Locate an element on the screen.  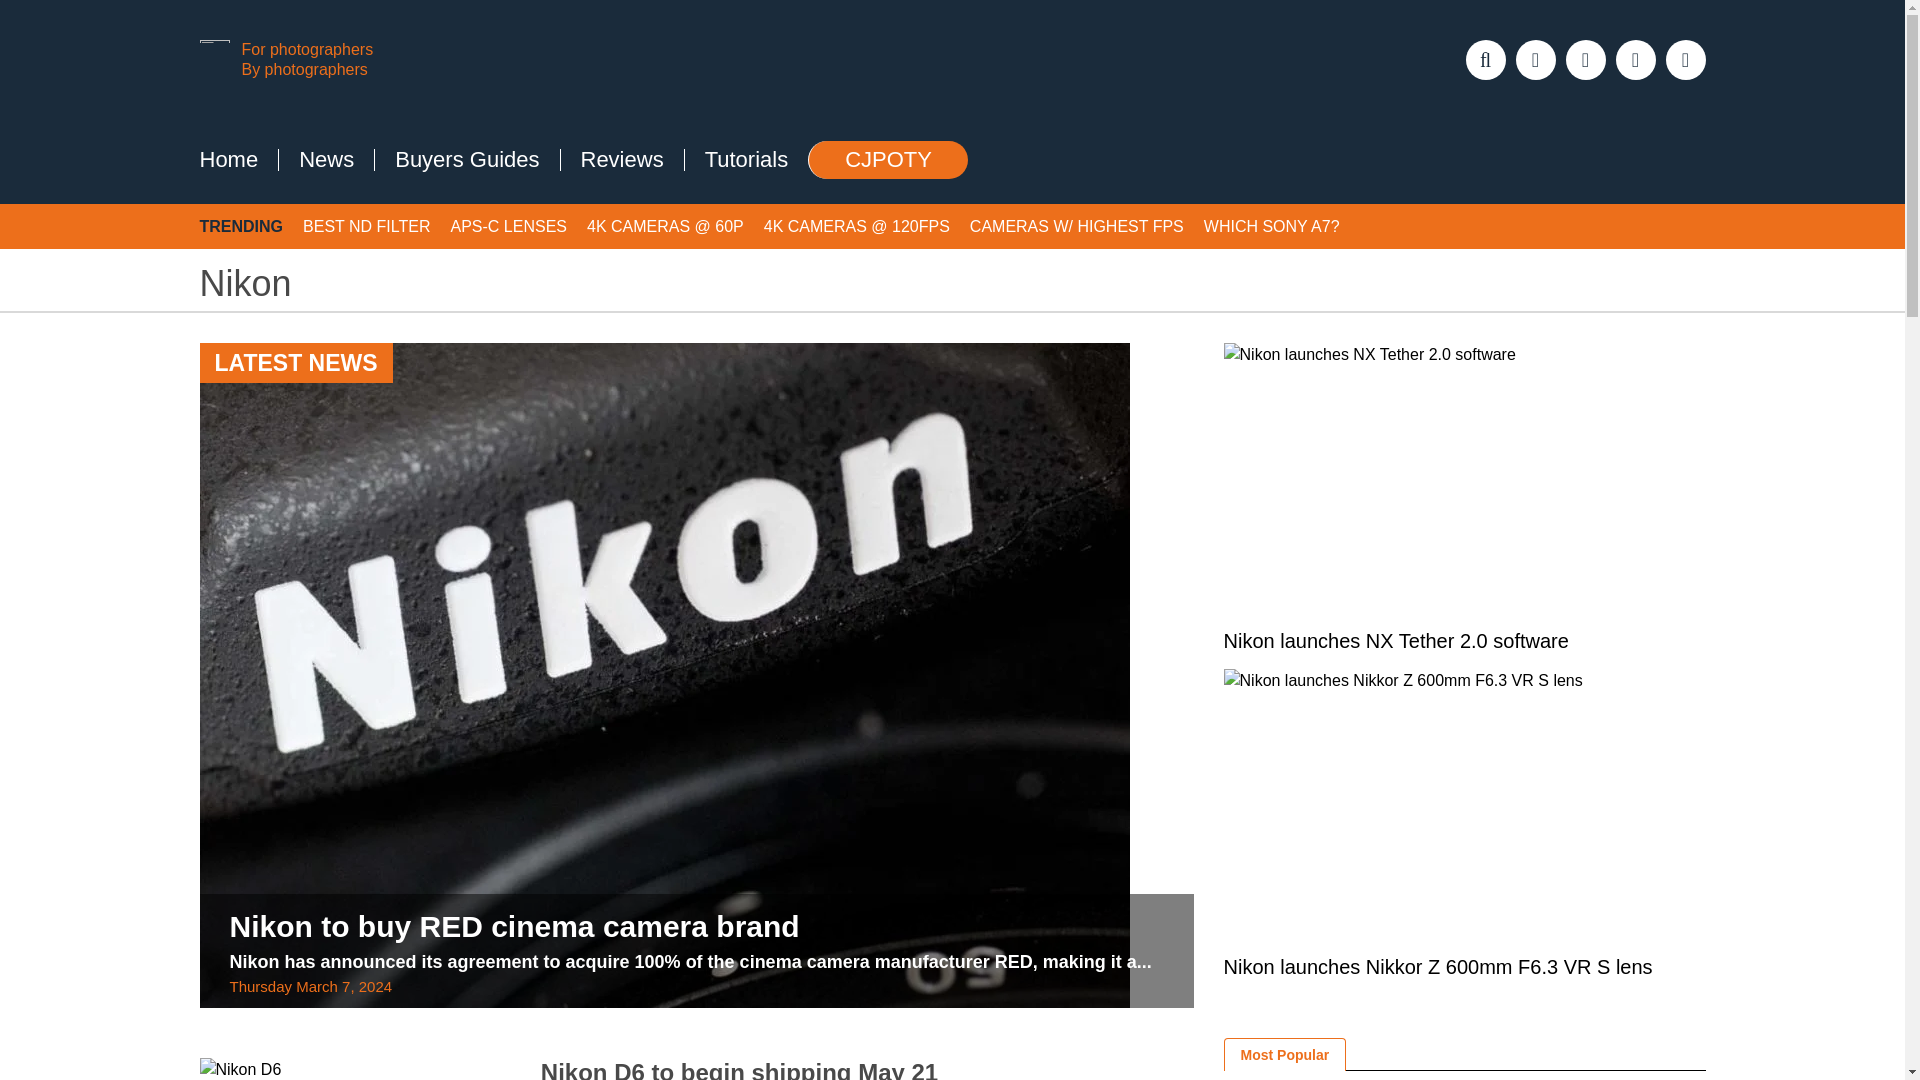
APS-C LENSES is located at coordinates (508, 225).